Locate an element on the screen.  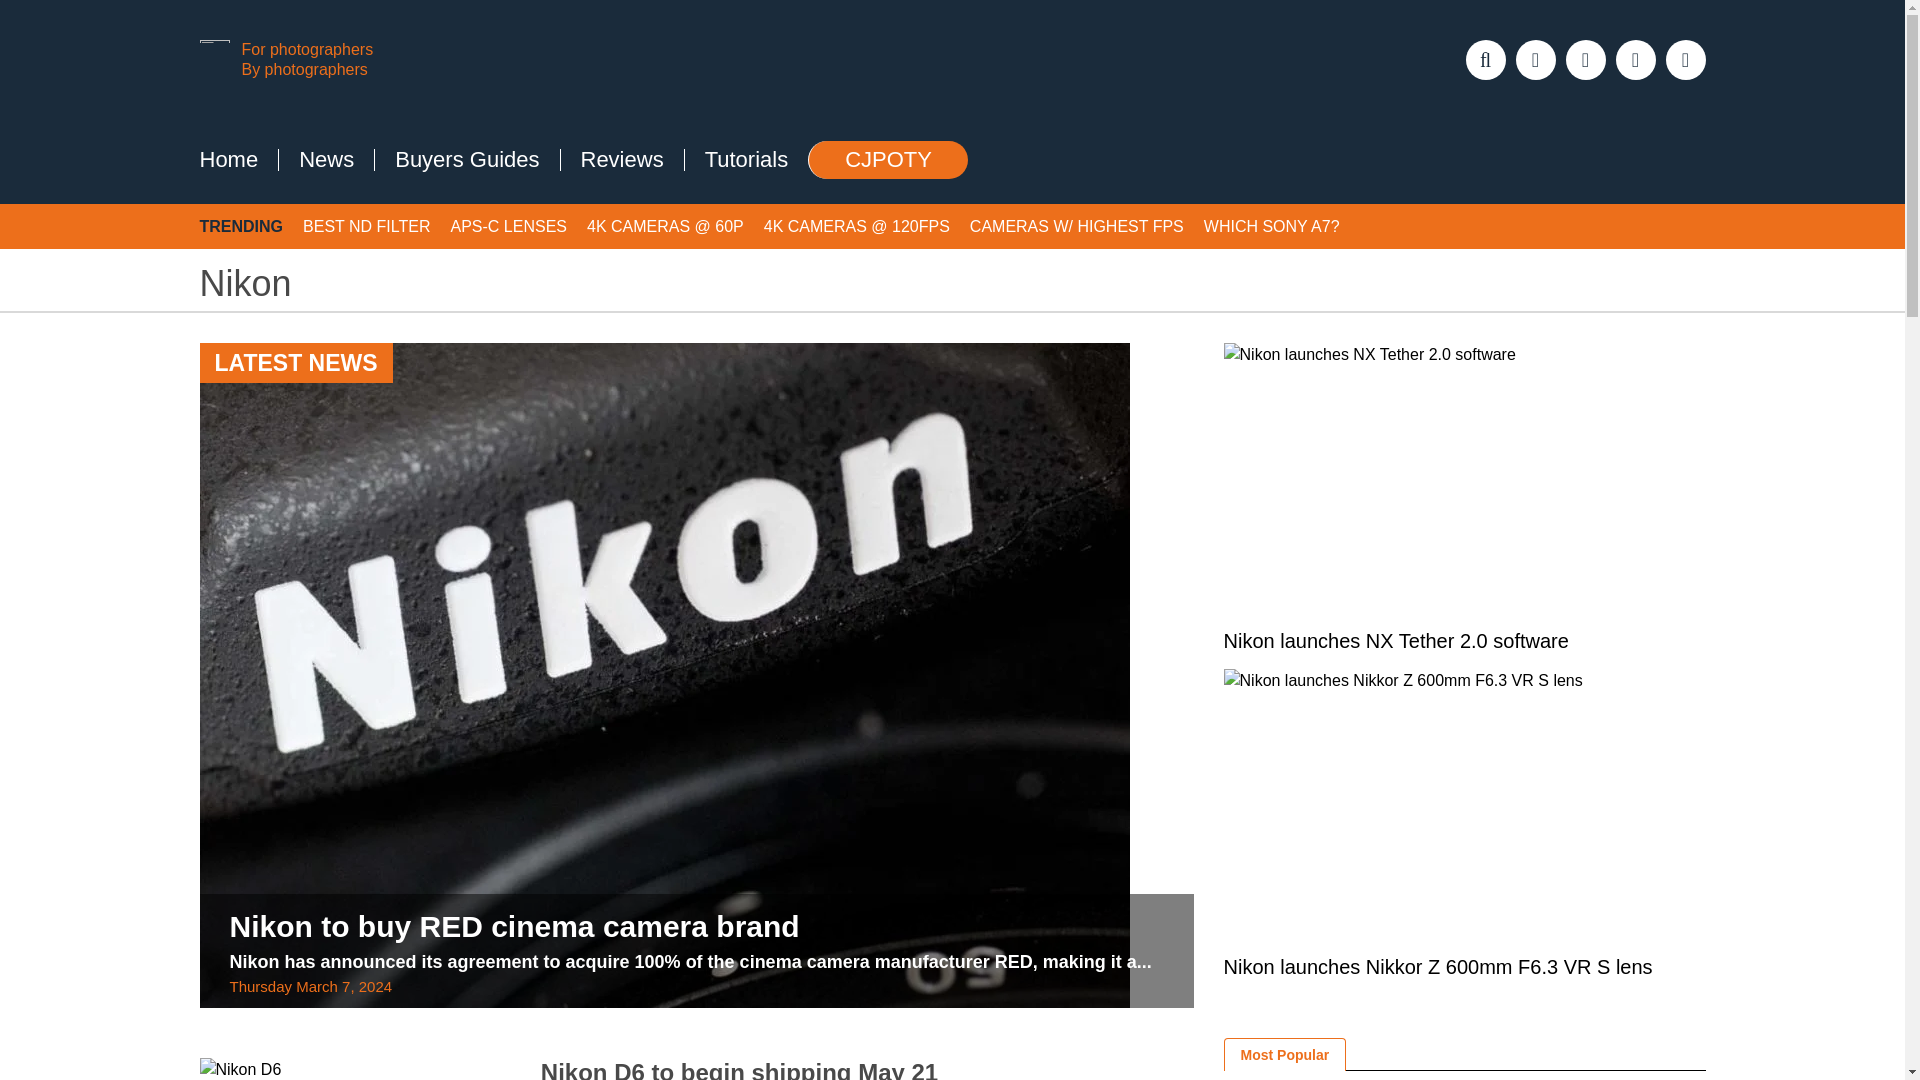
APS-C LENSES is located at coordinates (508, 225).